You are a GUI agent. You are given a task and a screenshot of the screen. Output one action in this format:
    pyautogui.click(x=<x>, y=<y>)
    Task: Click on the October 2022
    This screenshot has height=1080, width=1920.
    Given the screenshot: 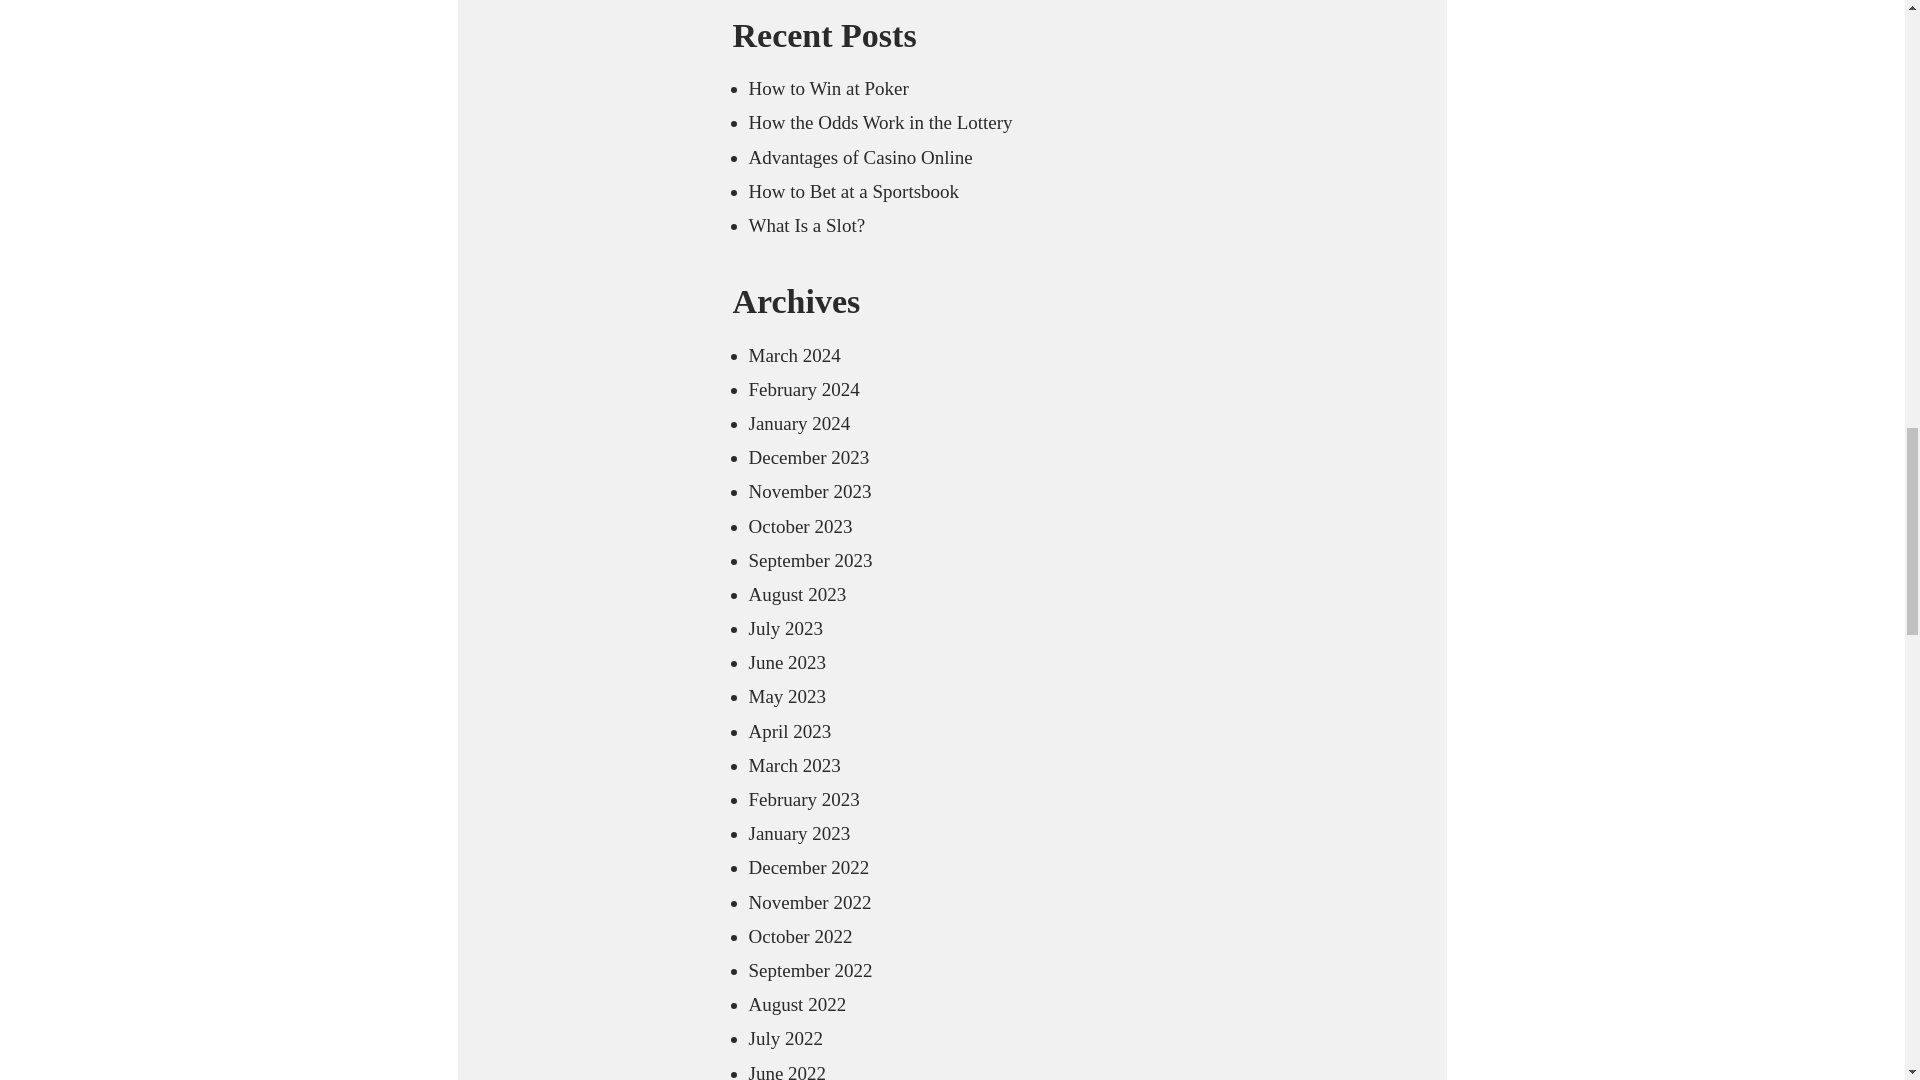 What is the action you would take?
    pyautogui.click(x=800, y=936)
    